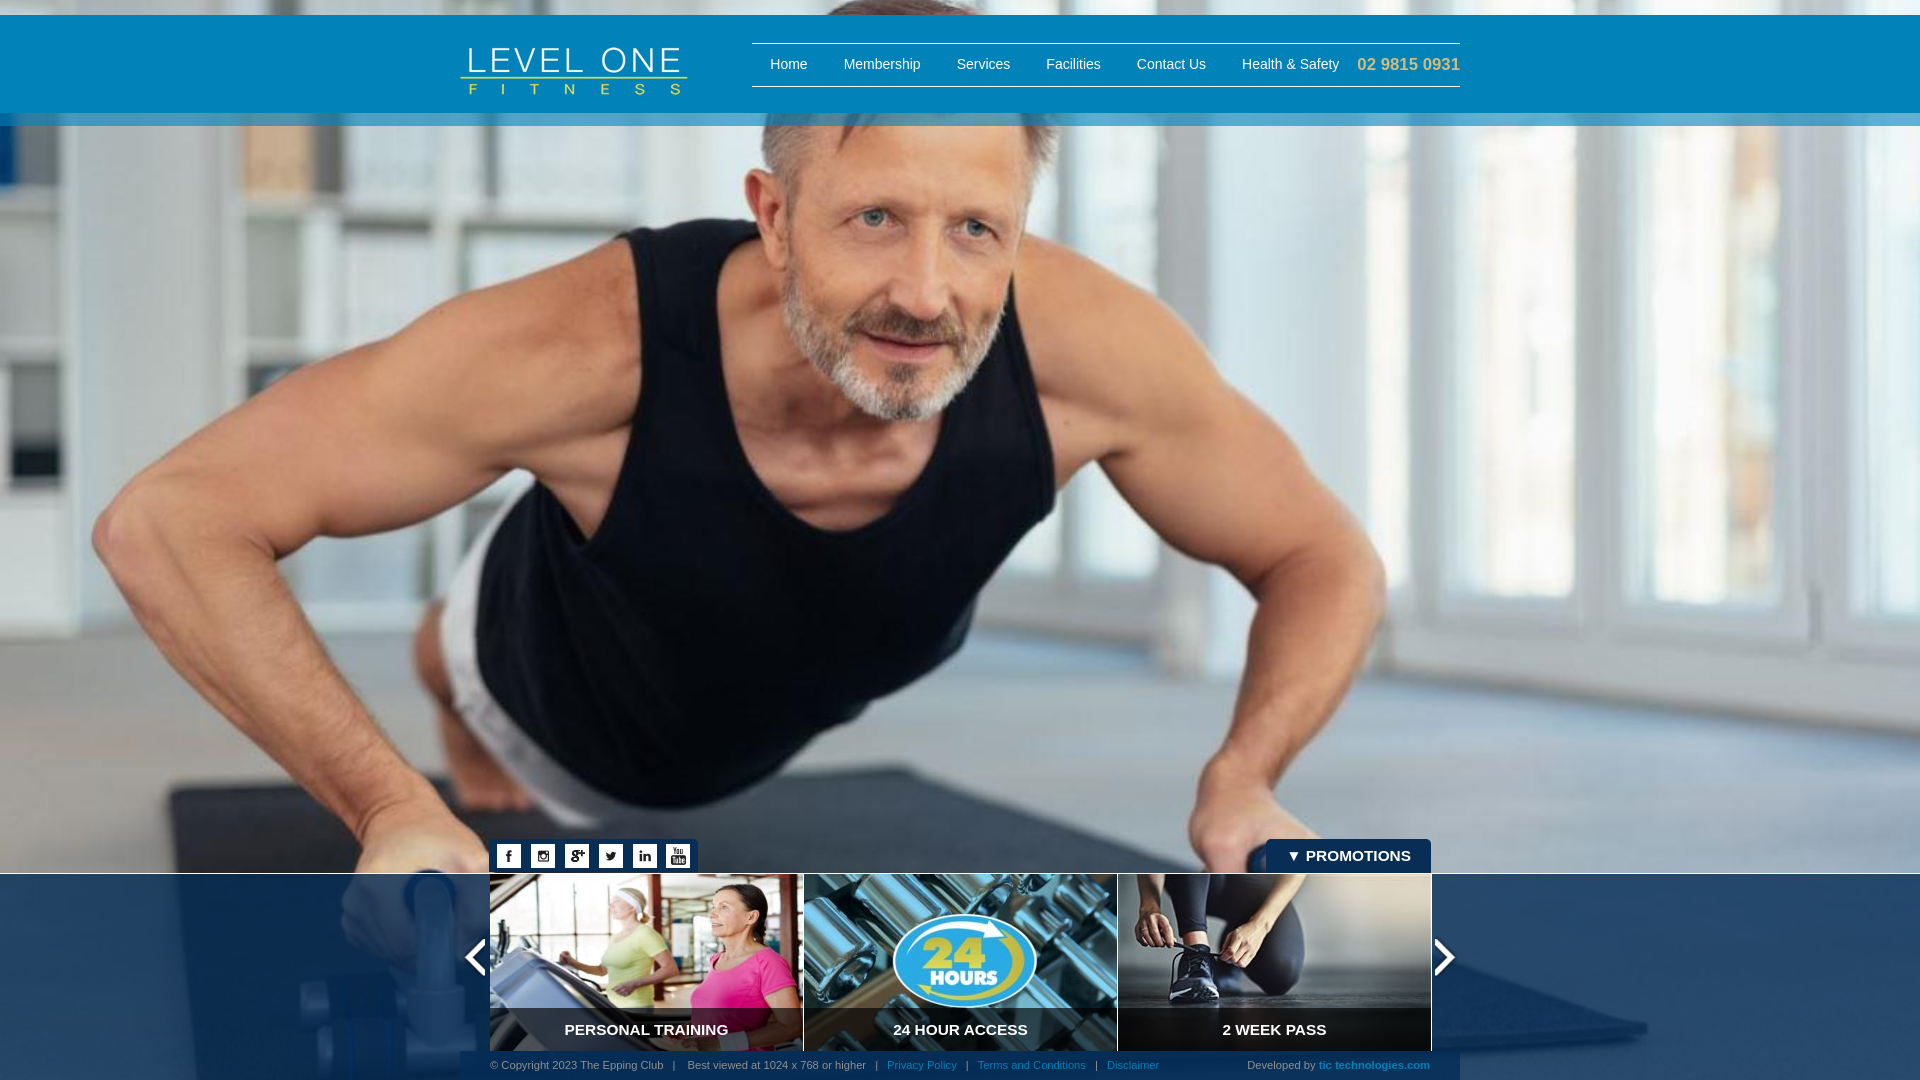  What do you see at coordinates (984, 65) in the screenshot?
I see `Services` at bounding box center [984, 65].